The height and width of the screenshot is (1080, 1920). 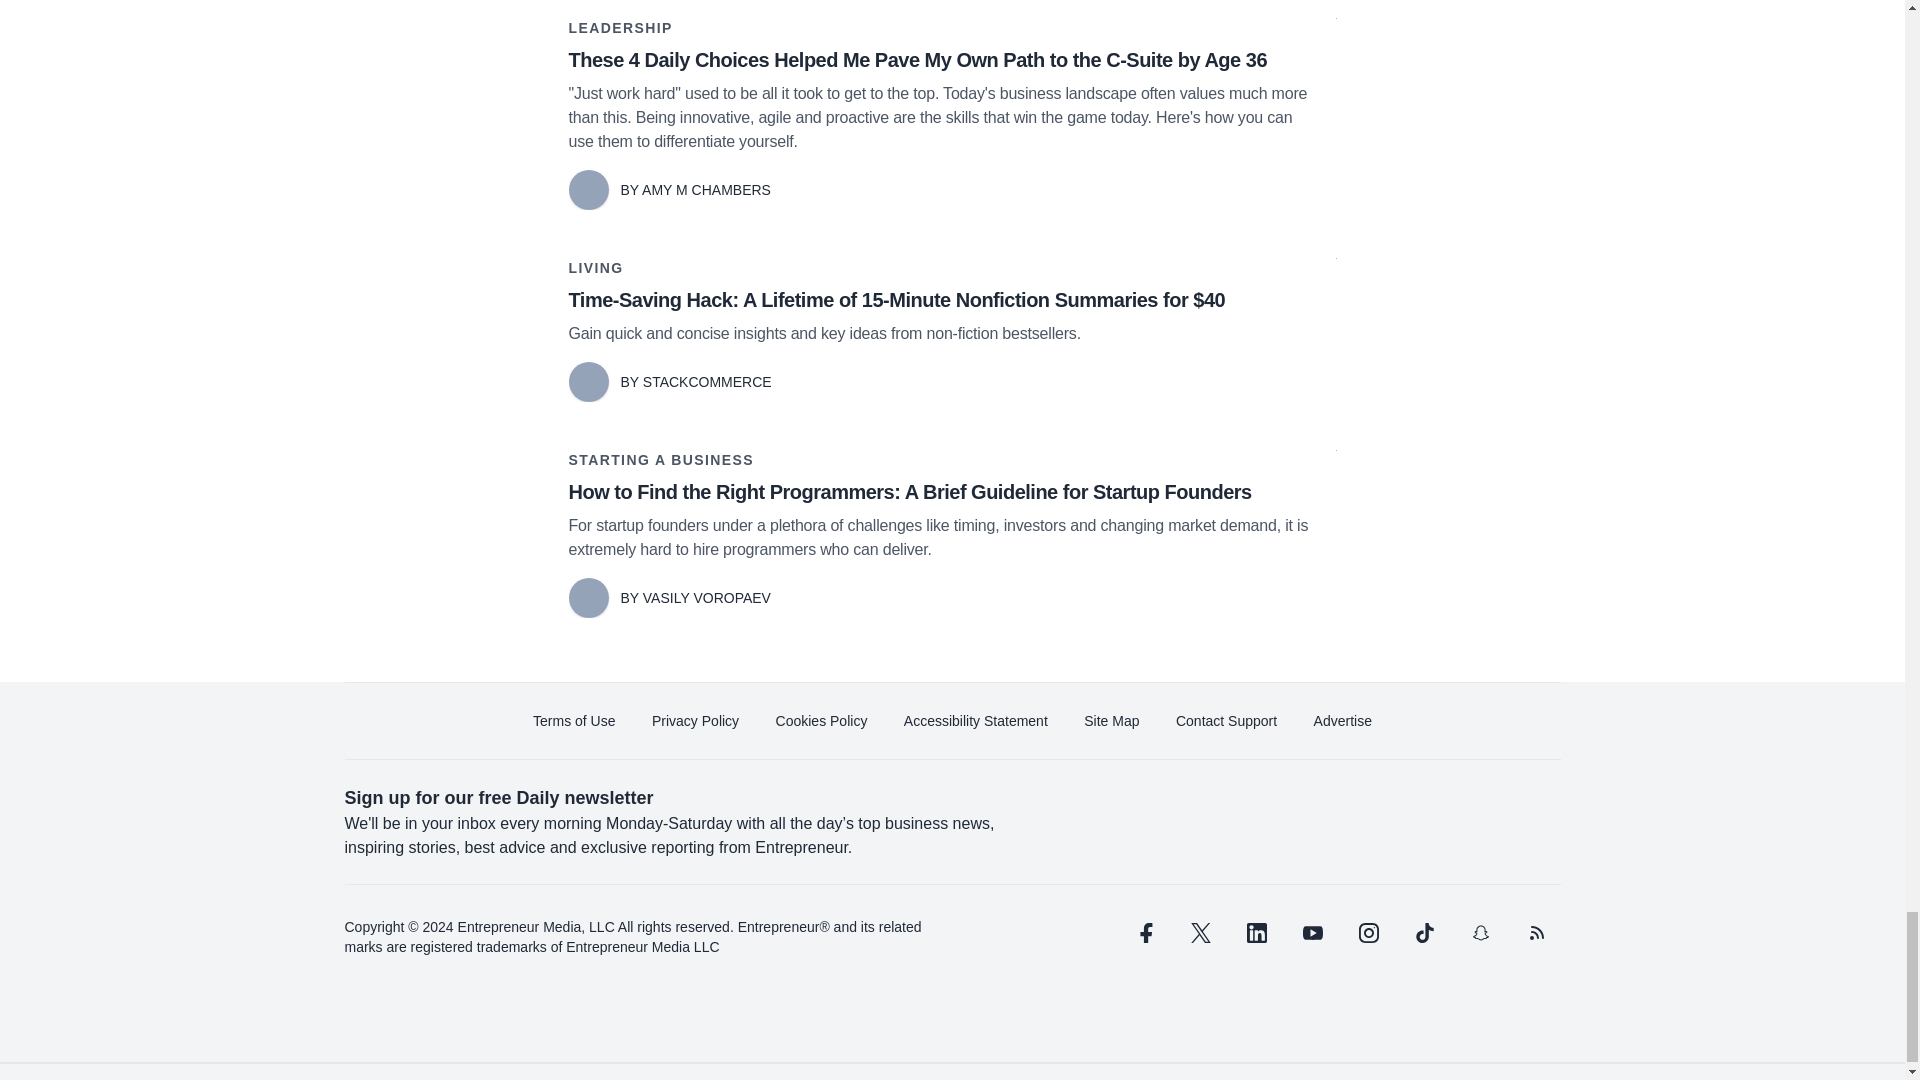 What do you see at coordinates (1143, 932) in the screenshot?
I see `facebook` at bounding box center [1143, 932].